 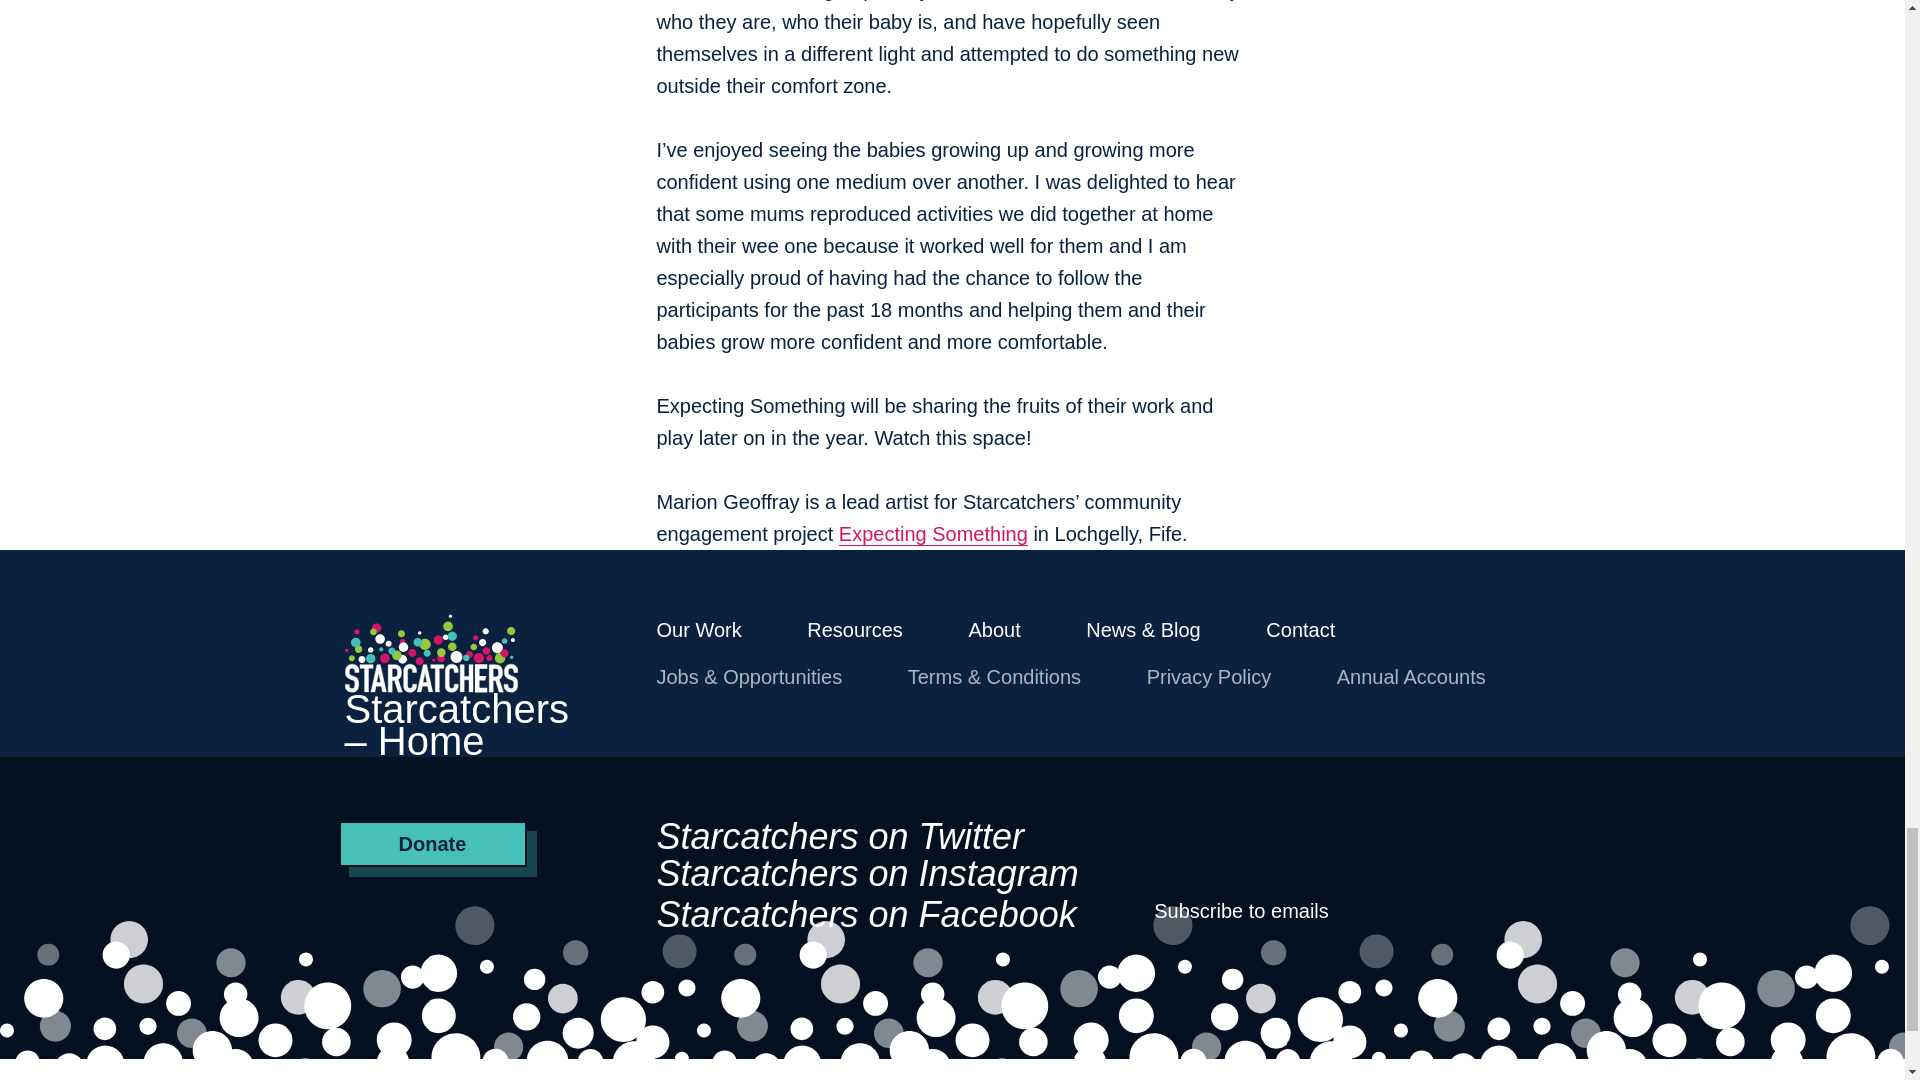 What do you see at coordinates (1300, 630) in the screenshot?
I see `Contact` at bounding box center [1300, 630].